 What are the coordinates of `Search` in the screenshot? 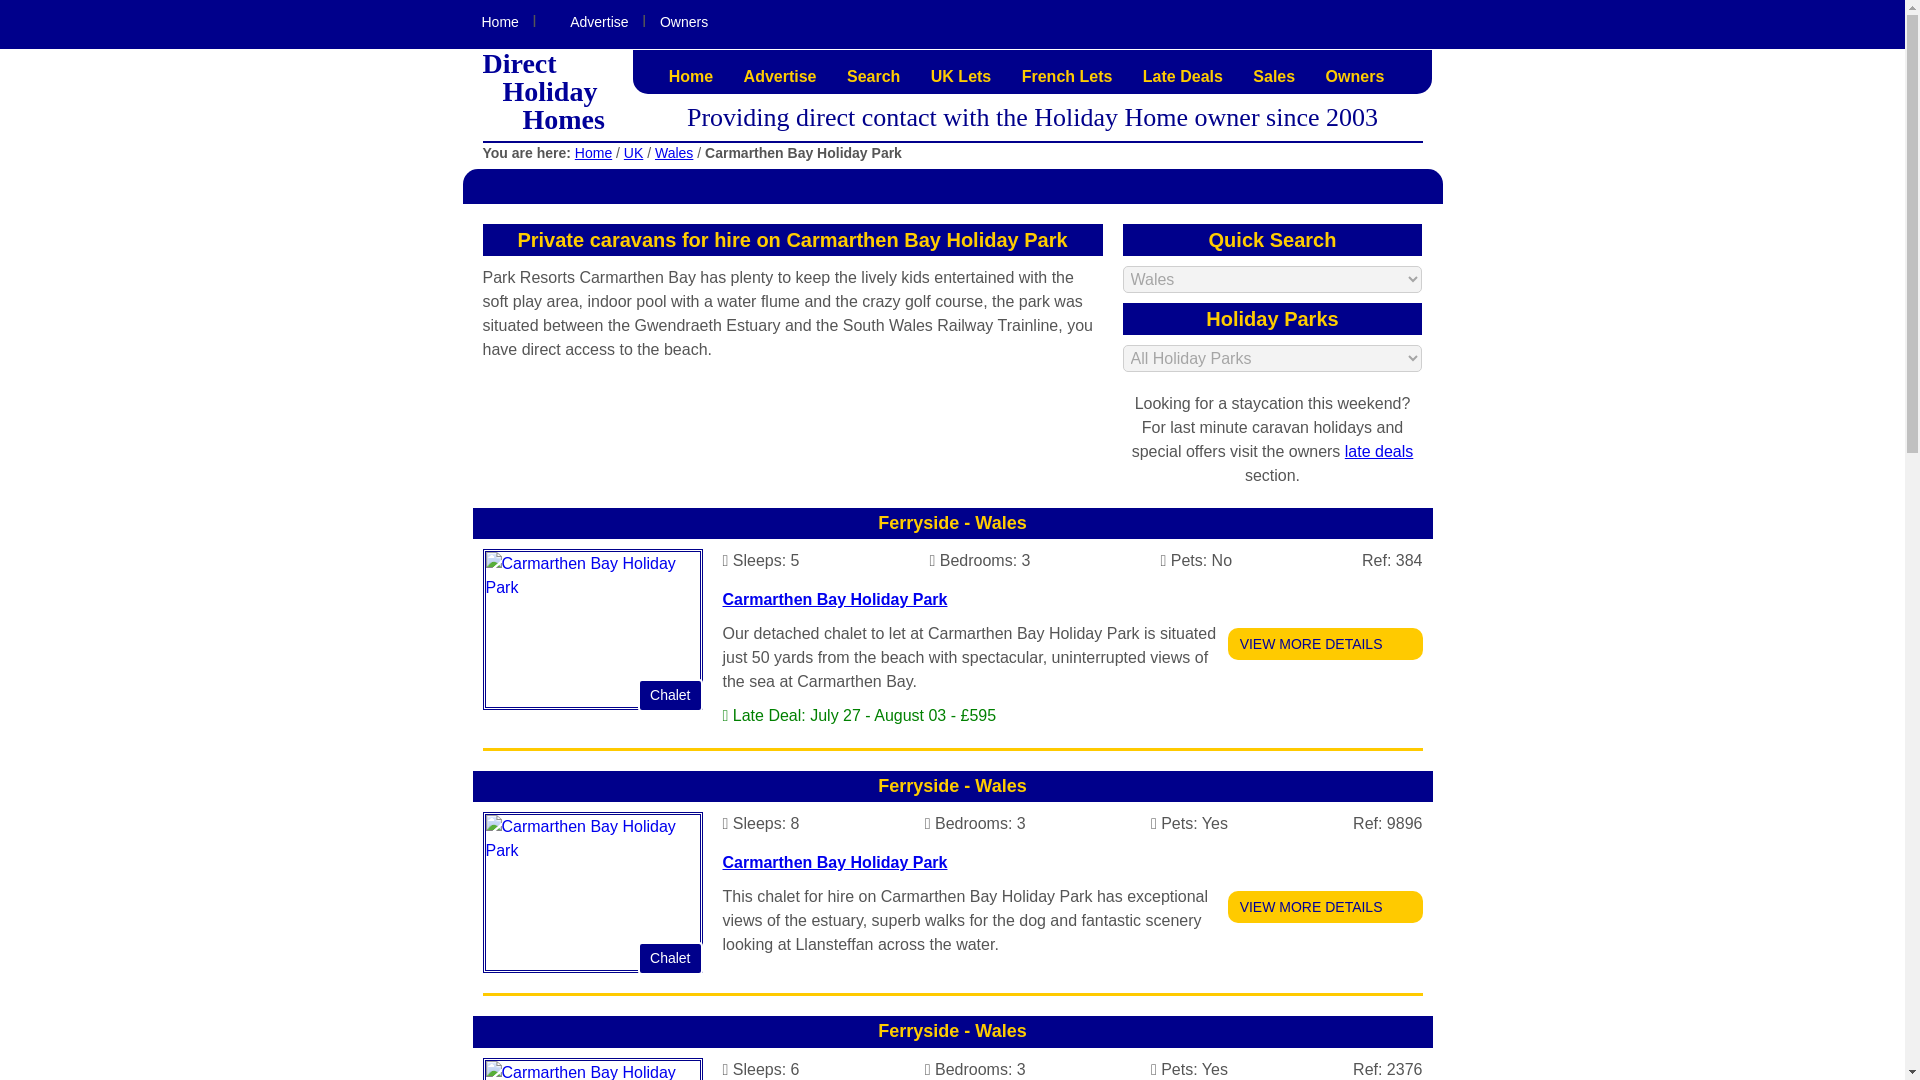 It's located at (873, 76).